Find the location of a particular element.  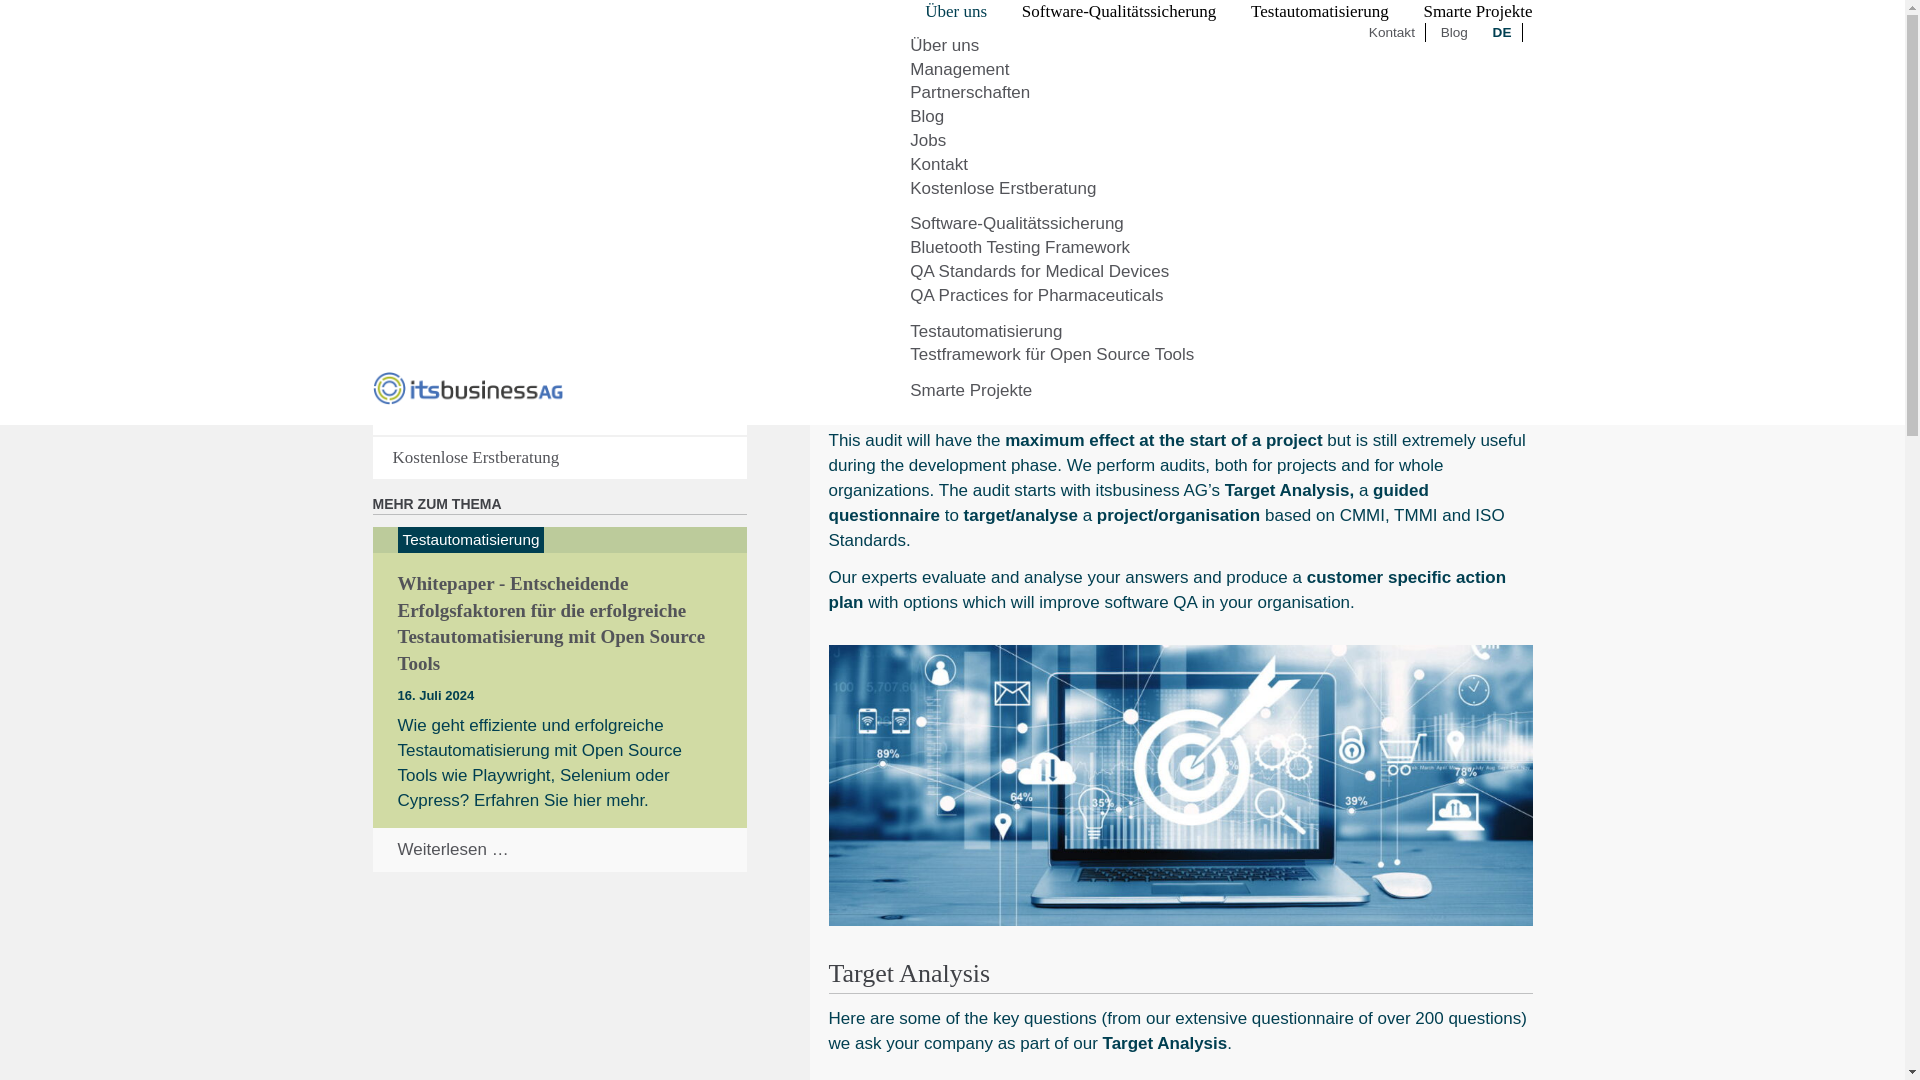

Testautomatisierung is located at coordinates (1320, 16).